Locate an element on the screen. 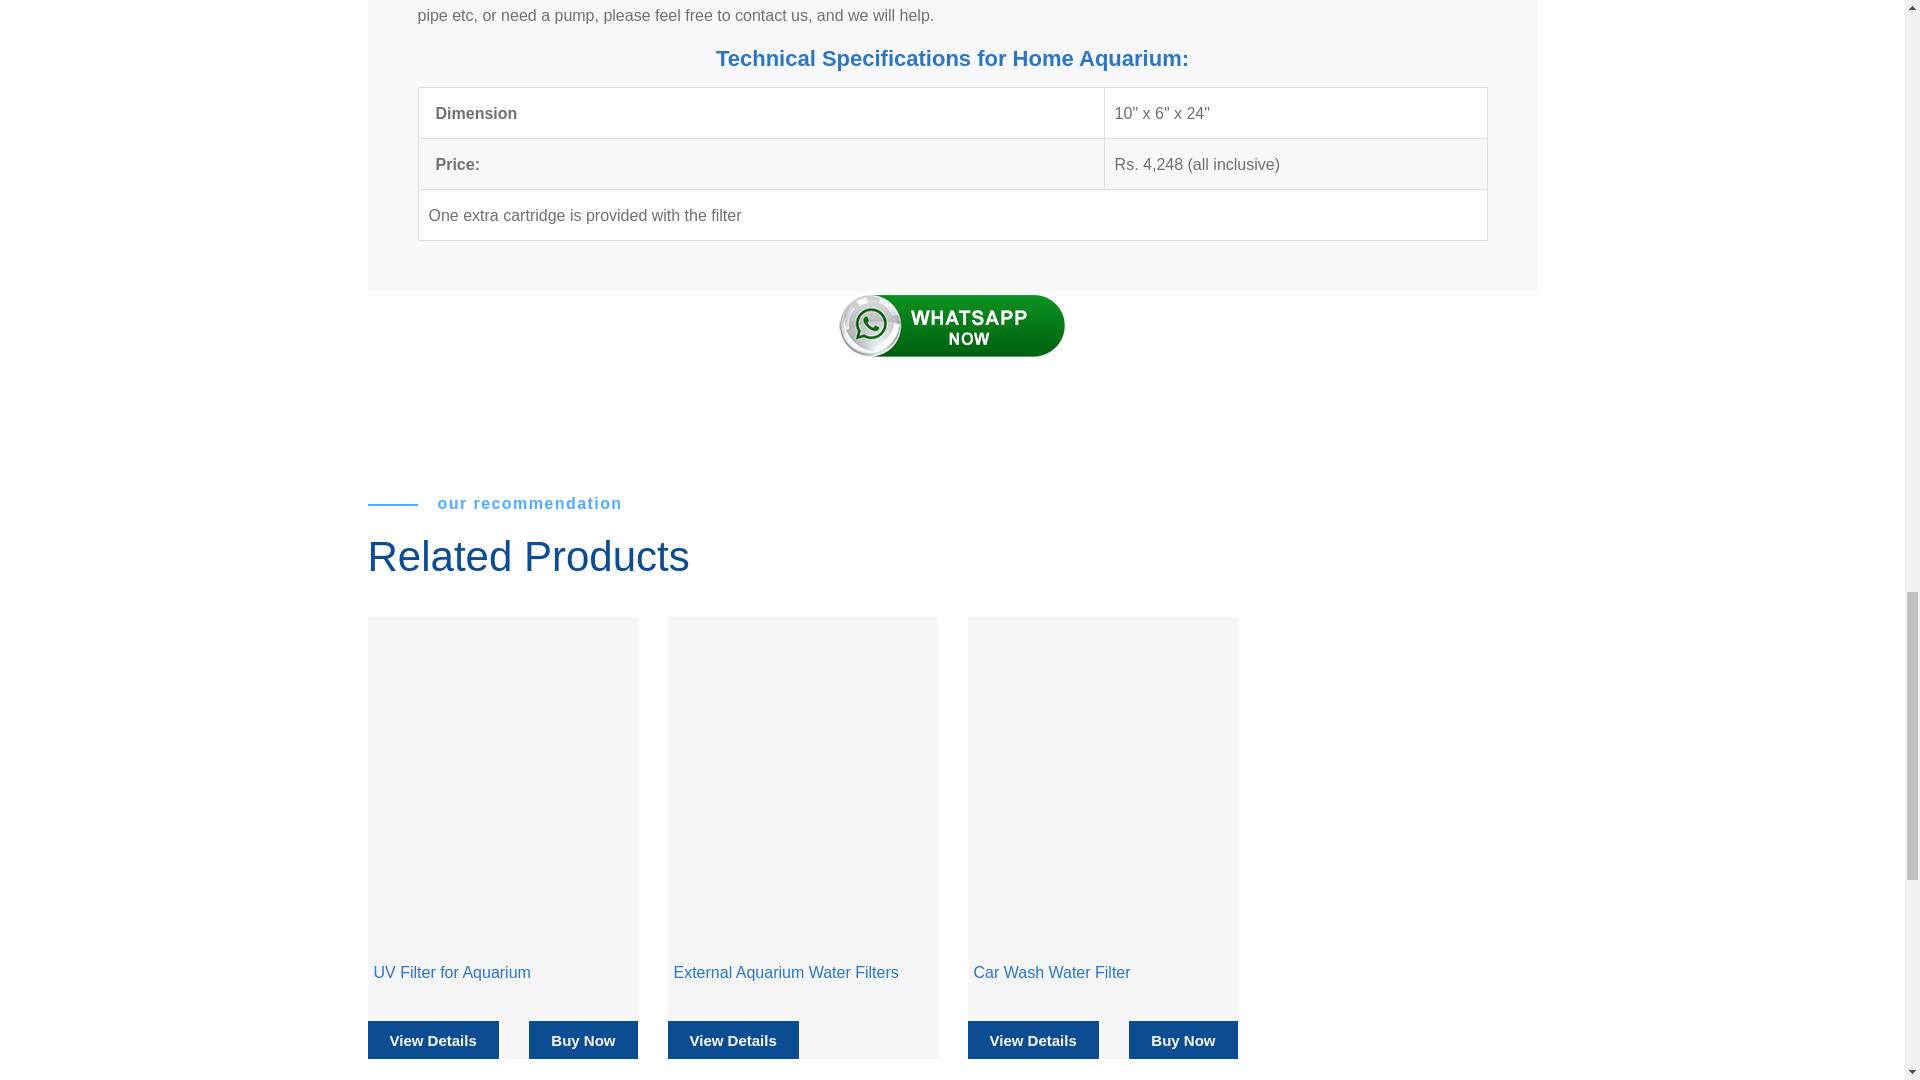 The height and width of the screenshot is (1080, 1920). Buy Now is located at coordinates (1182, 1040).